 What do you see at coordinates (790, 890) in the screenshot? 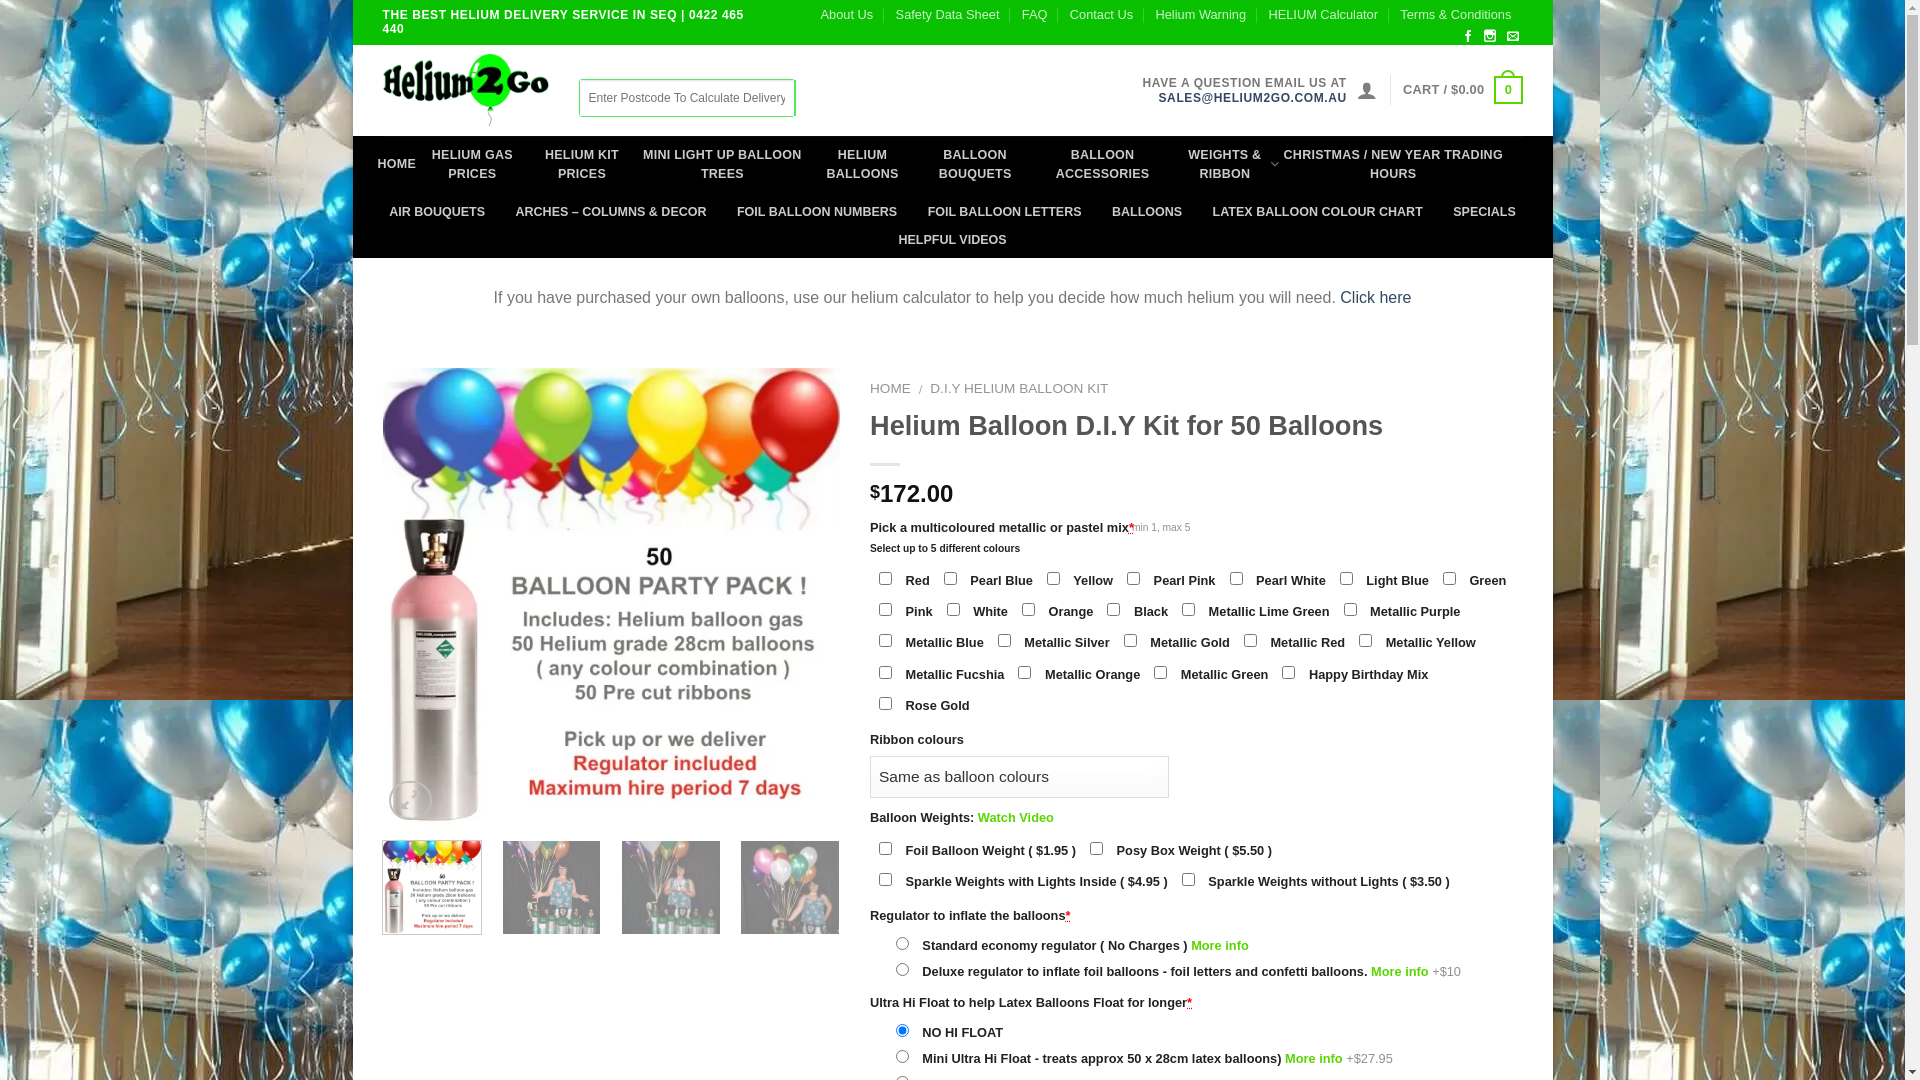
I see `Helium Tank Rental helium 2 go` at bounding box center [790, 890].